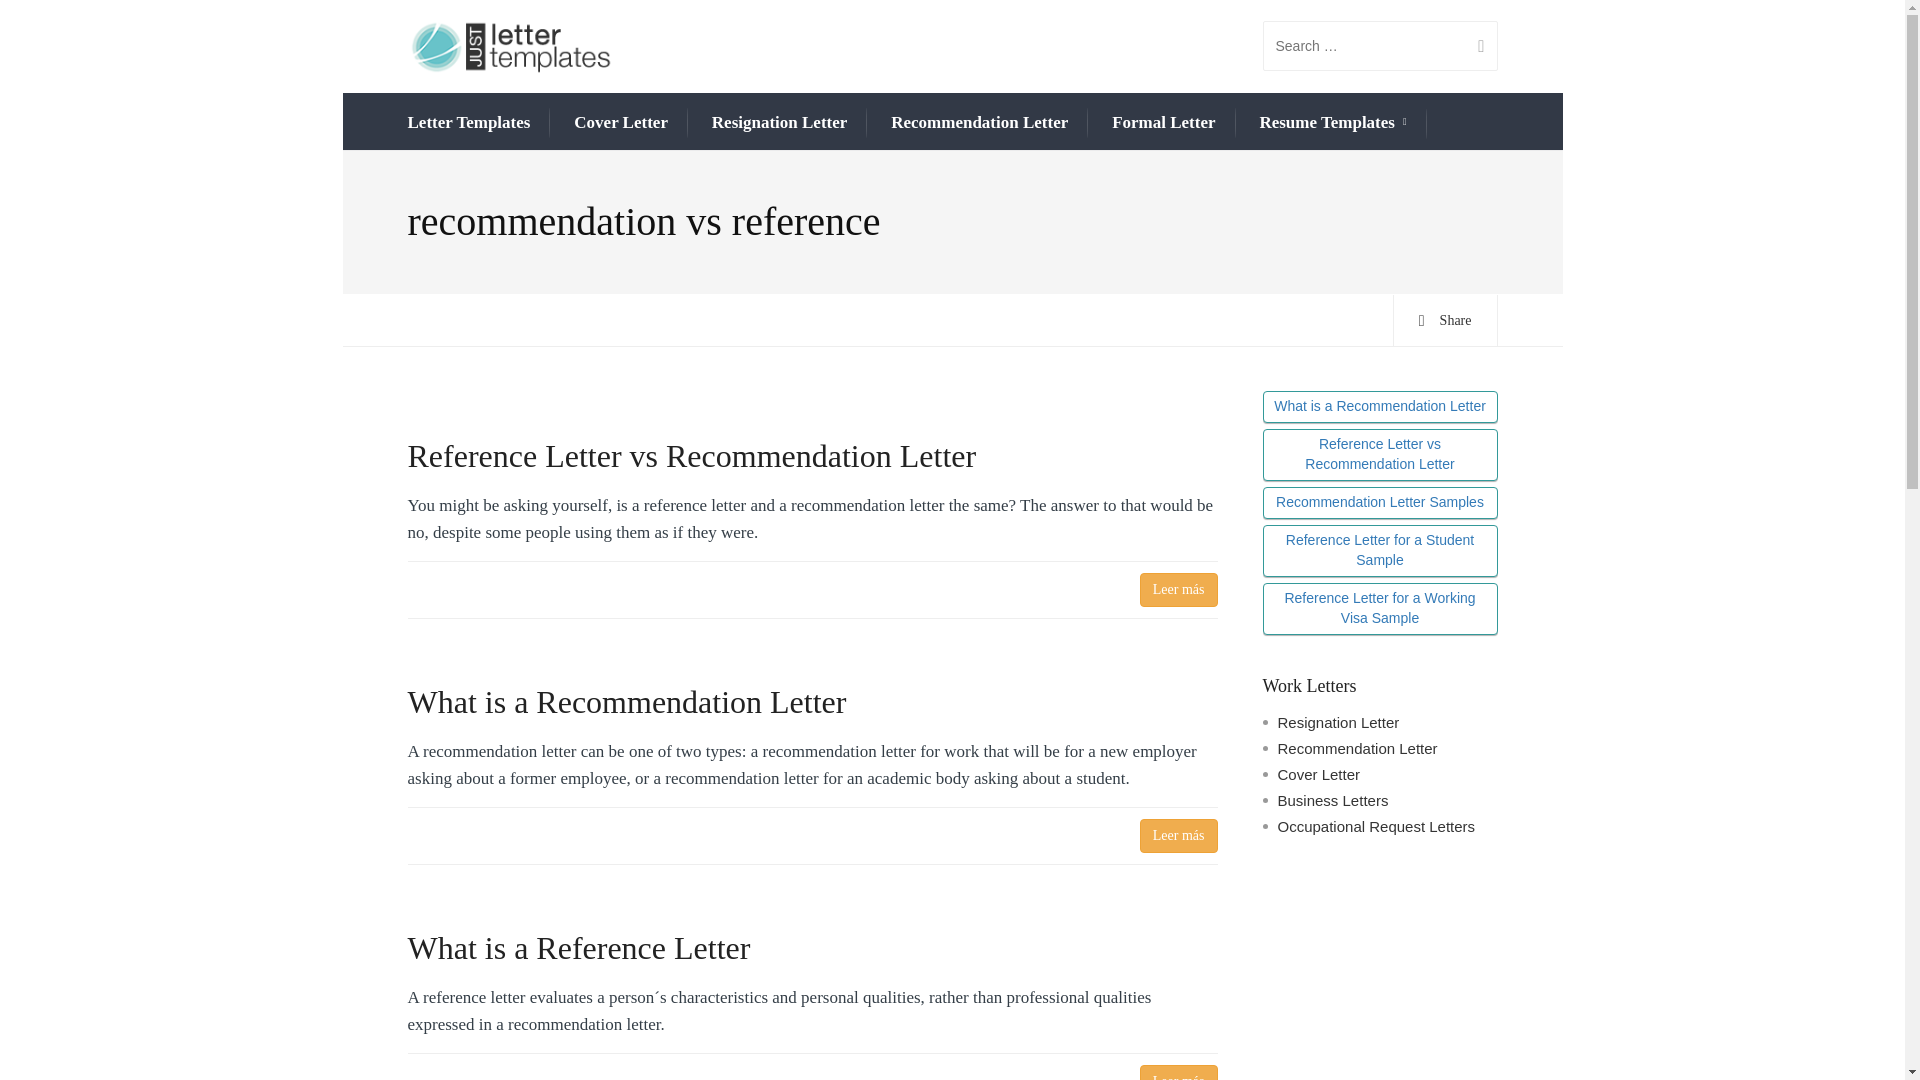 The image size is (1920, 1080). Describe the element at coordinates (1163, 122) in the screenshot. I see `Formal Letter` at that location.